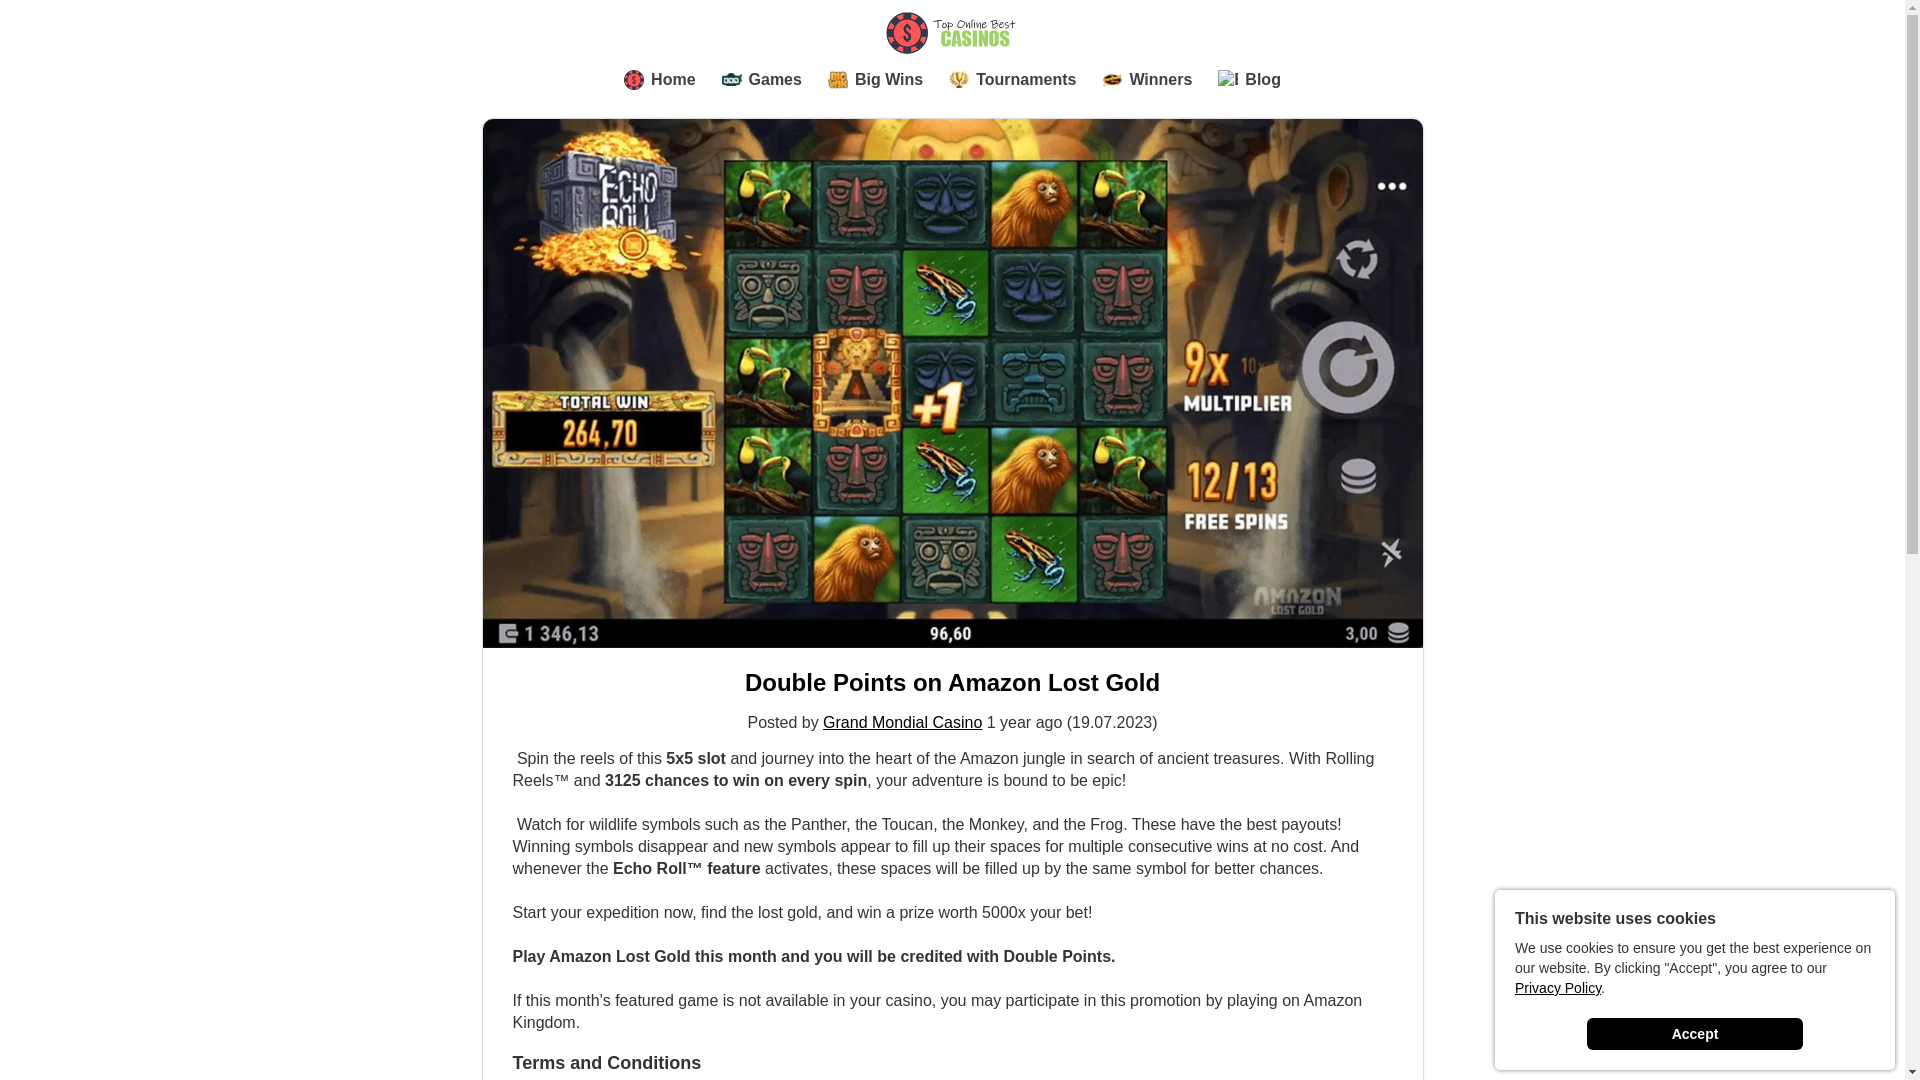 This screenshot has height=1080, width=1920. What do you see at coordinates (762, 80) in the screenshot?
I see `Online Casino Demo Games` at bounding box center [762, 80].